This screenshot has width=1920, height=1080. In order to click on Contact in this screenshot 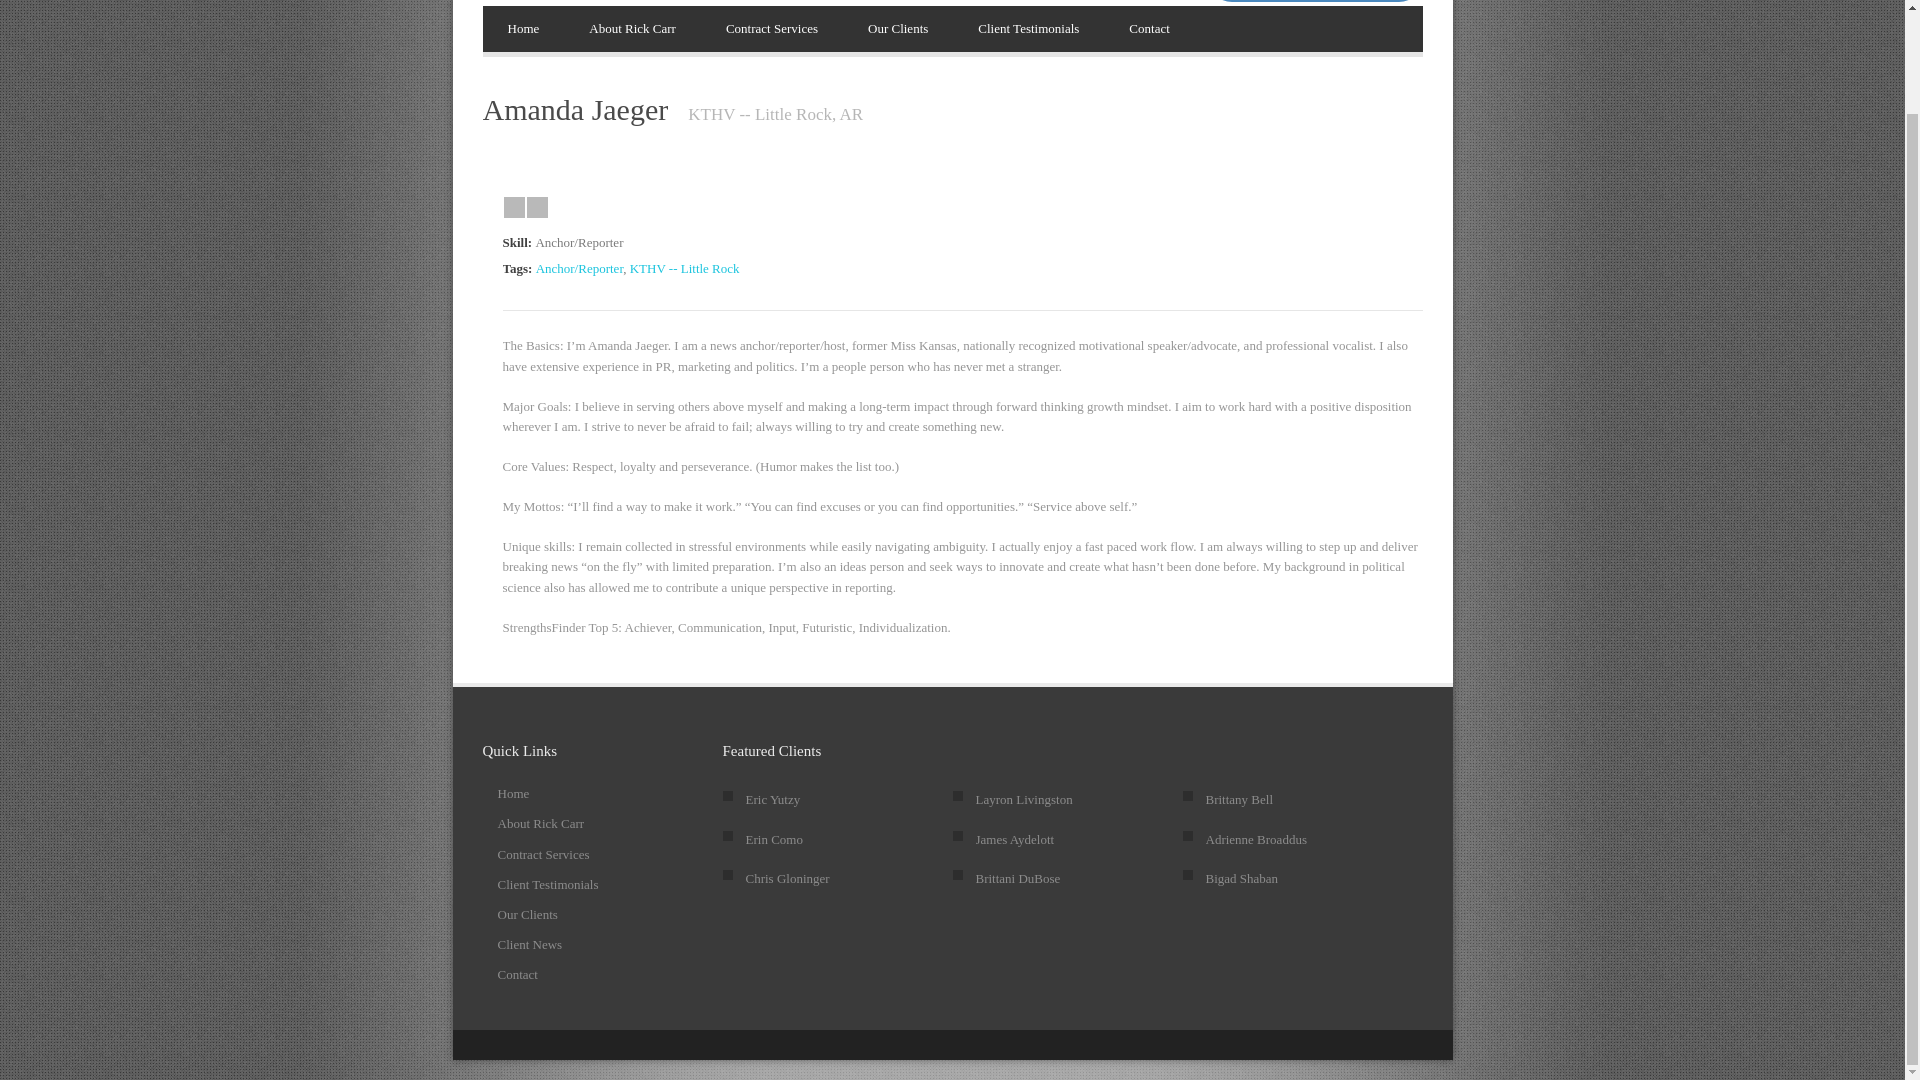, I will do `click(1149, 28)`.